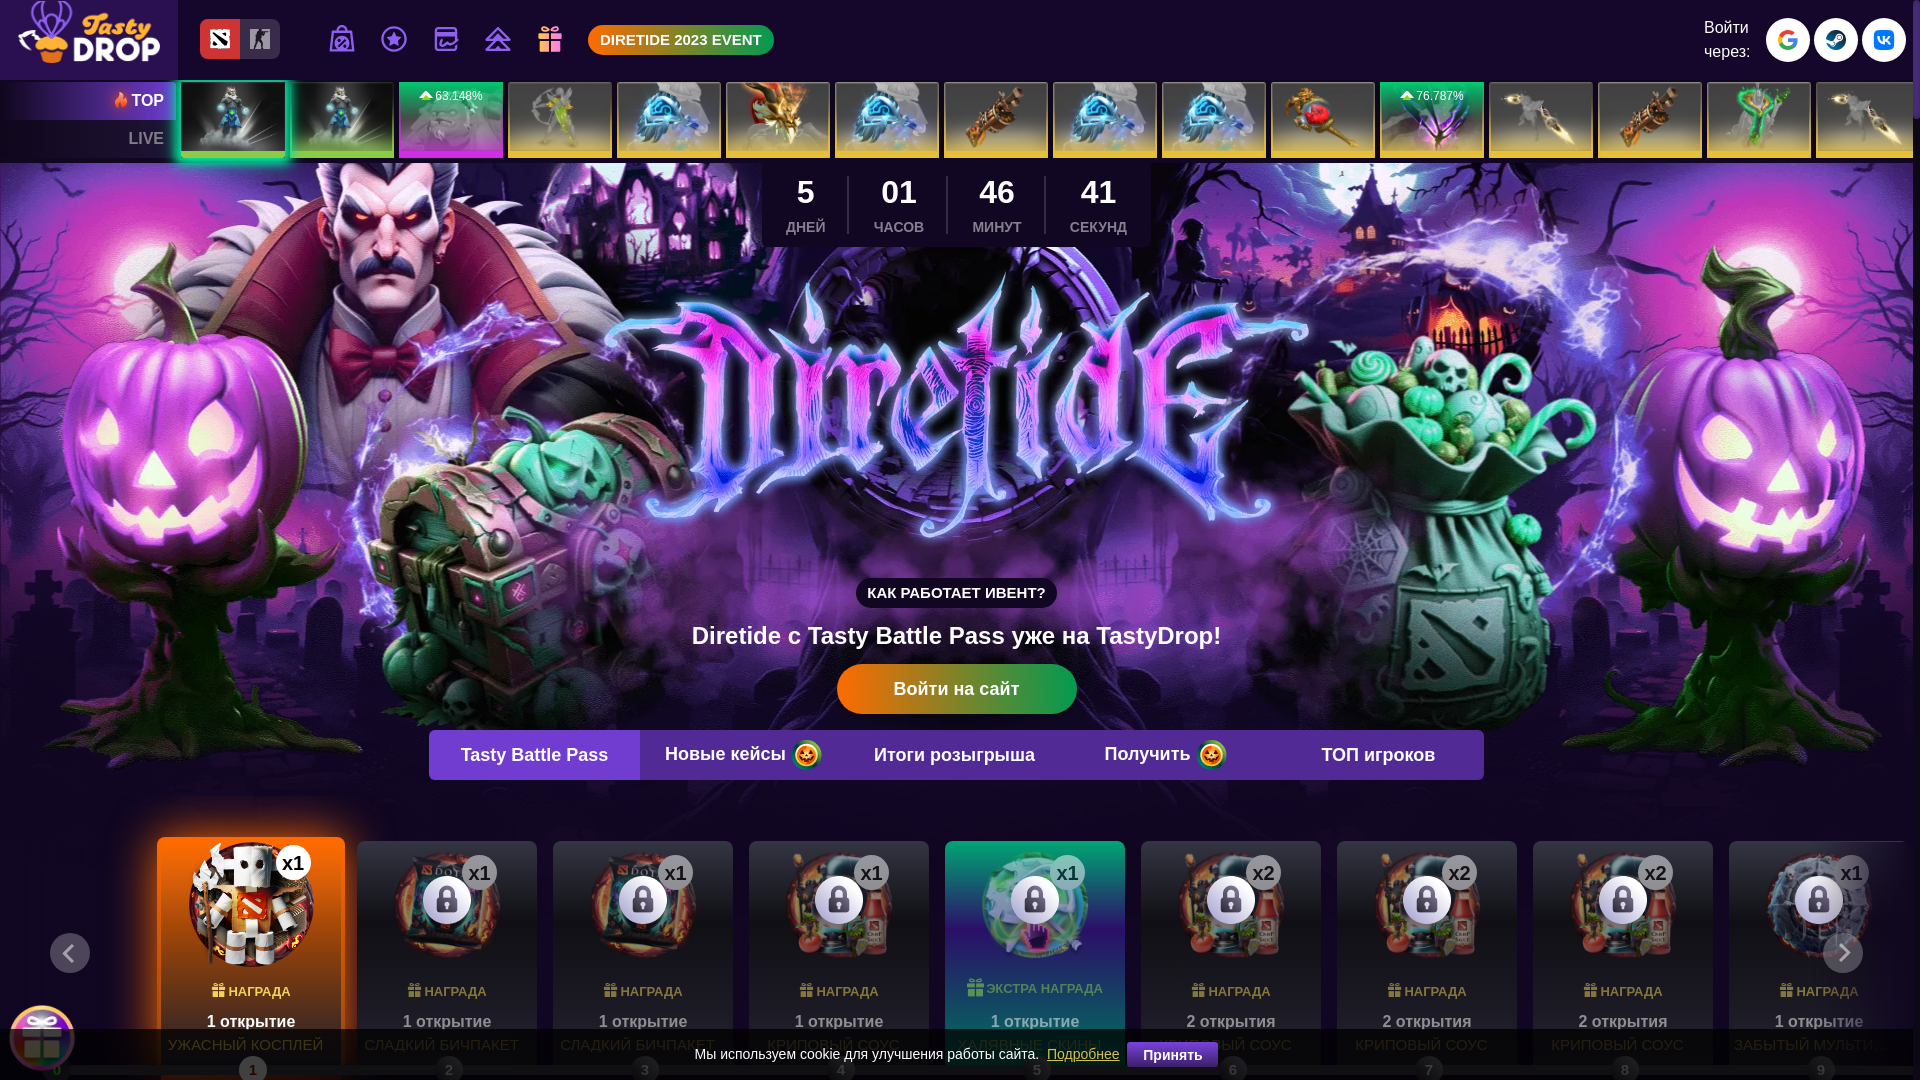 The image size is (1920, 1080). Describe the element at coordinates (1432, 120) in the screenshot. I see `76.787
%` at that location.